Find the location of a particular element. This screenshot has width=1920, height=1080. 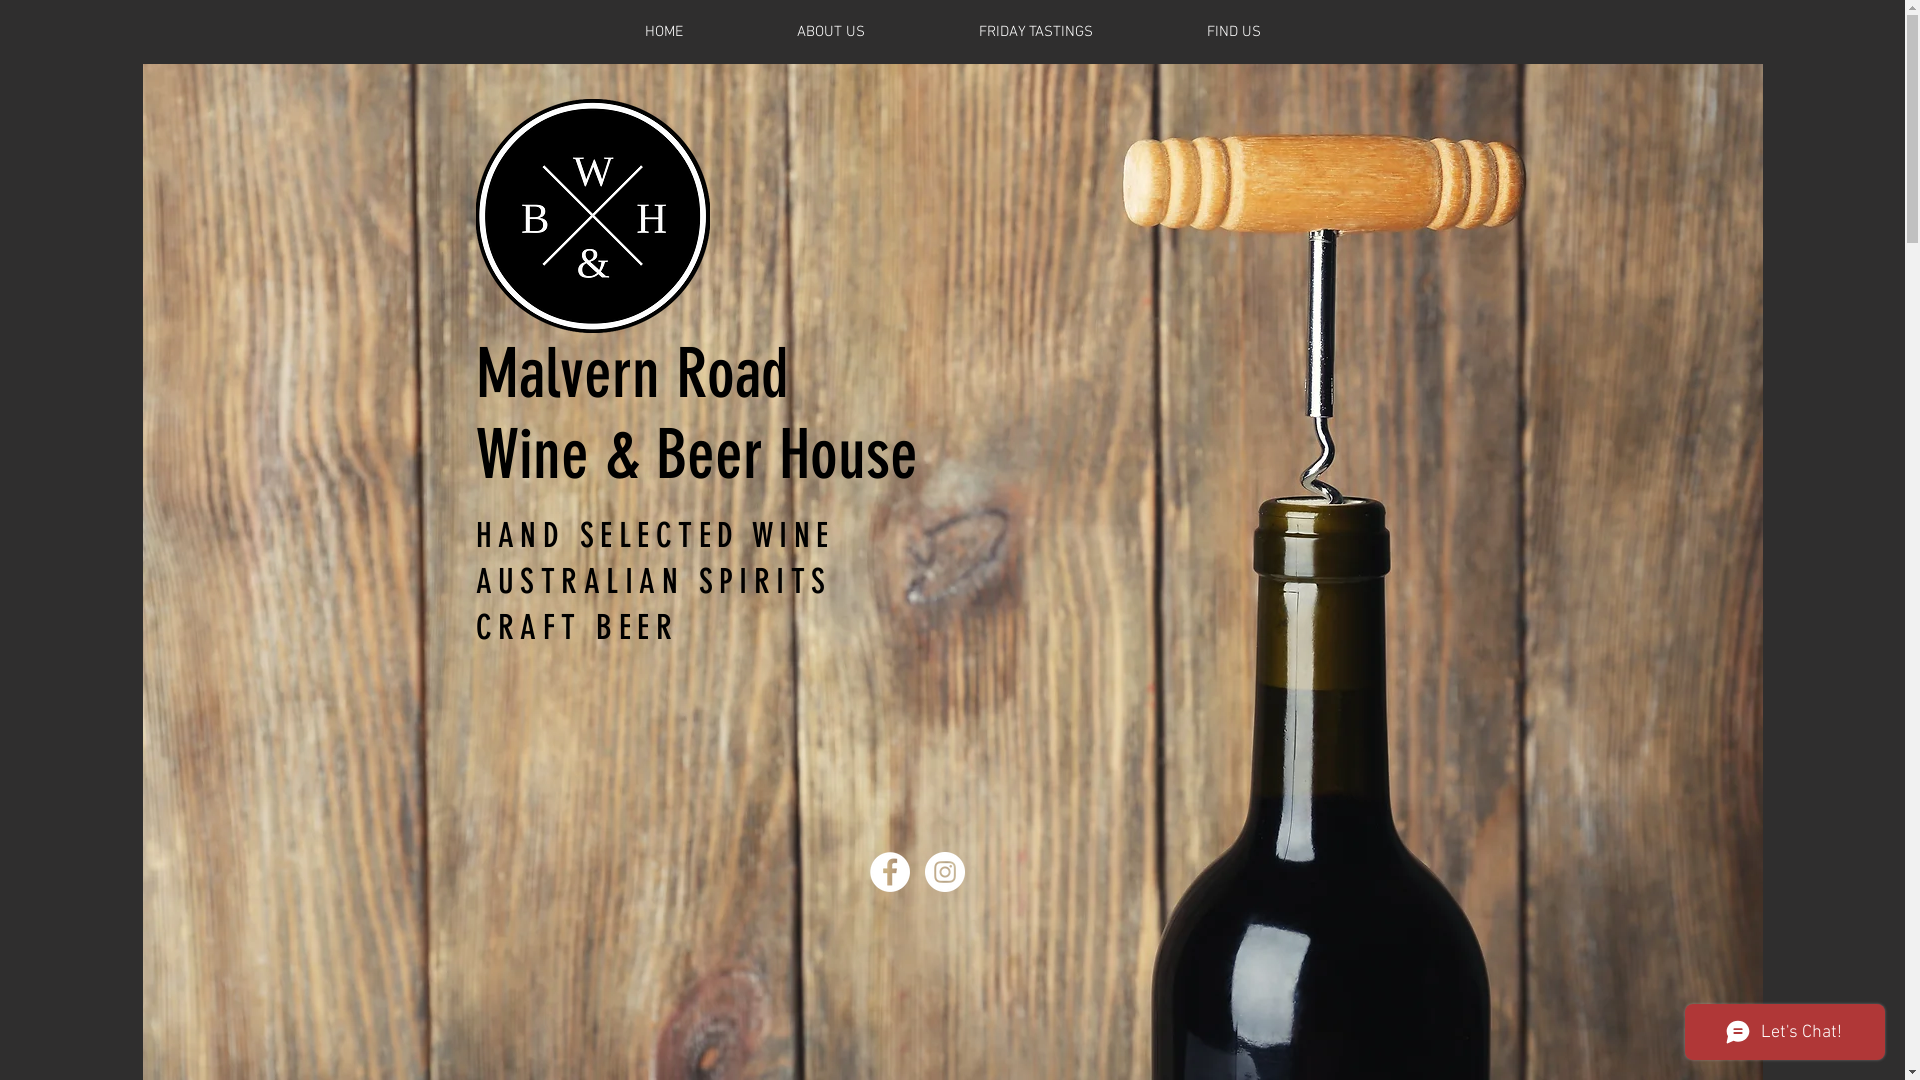

HOME is located at coordinates (664, 32).